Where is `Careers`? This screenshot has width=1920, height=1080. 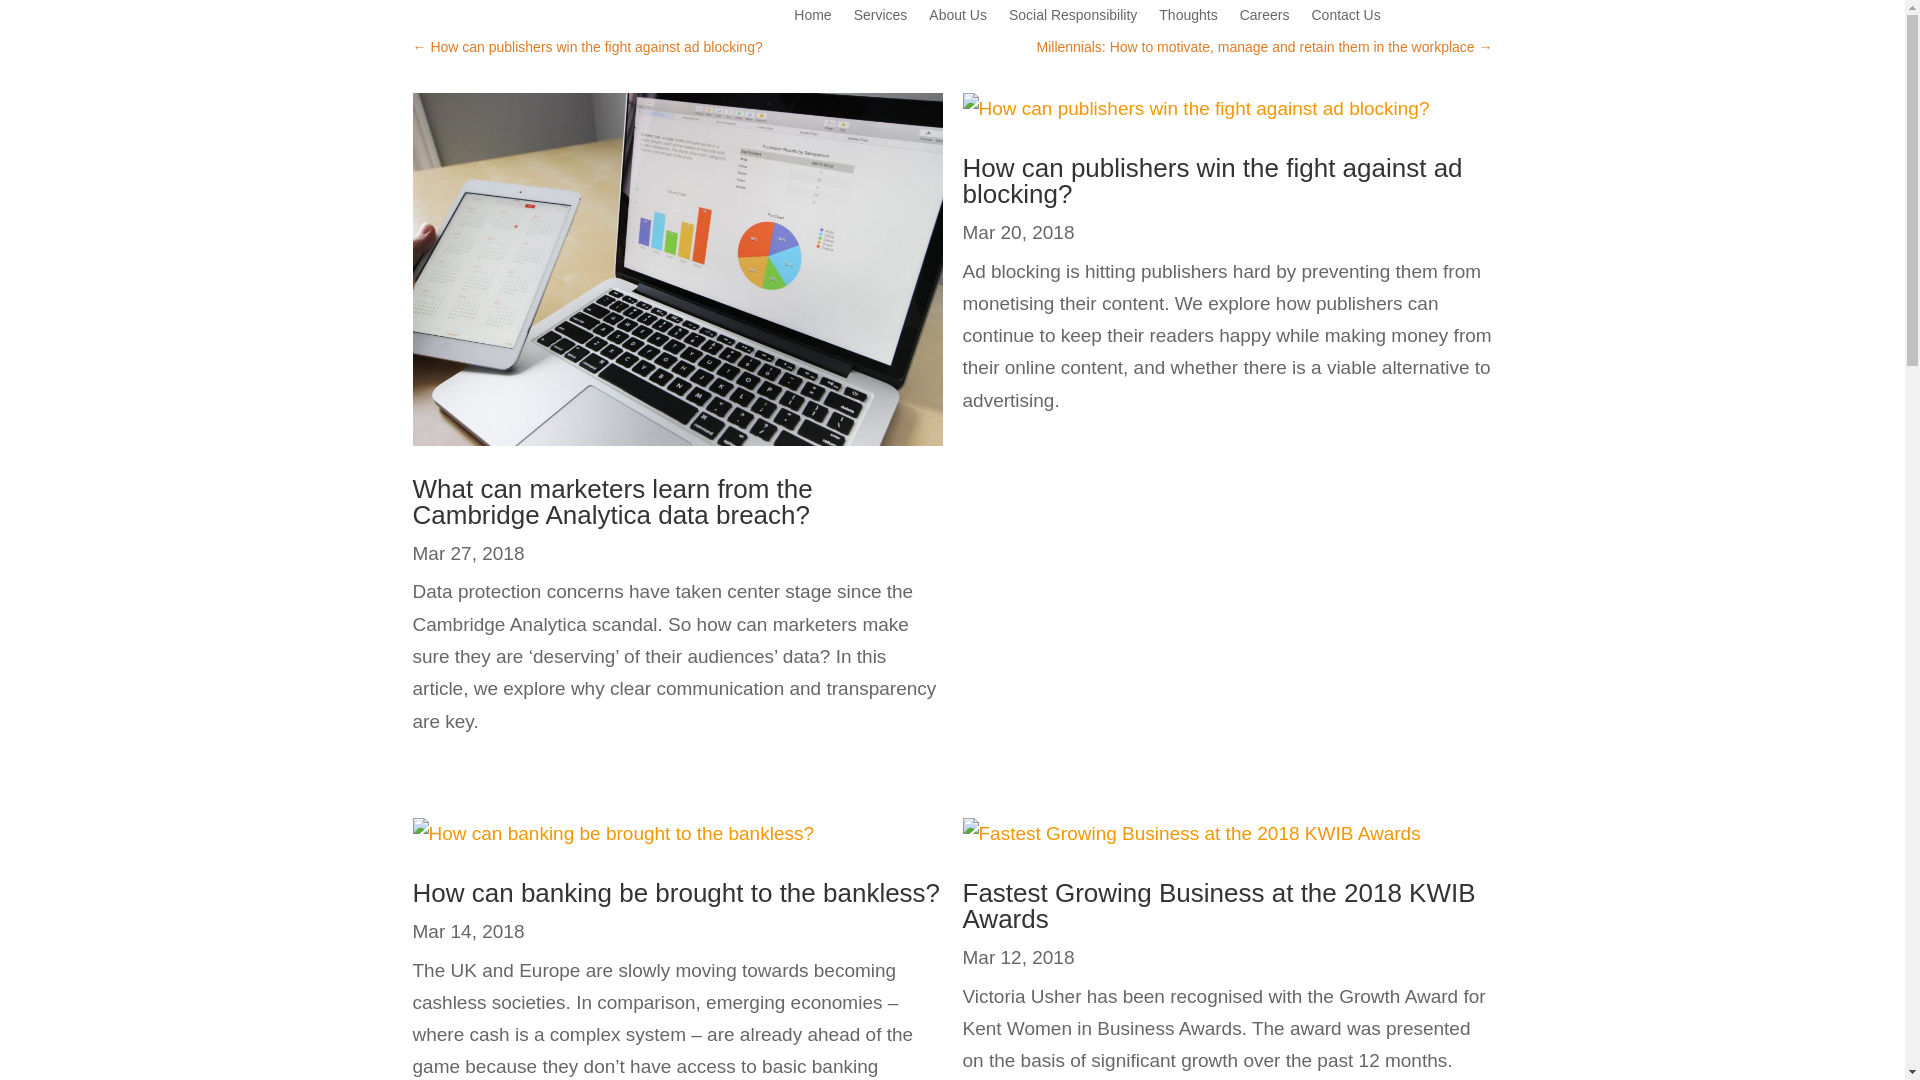
Careers is located at coordinates (1265, 18).